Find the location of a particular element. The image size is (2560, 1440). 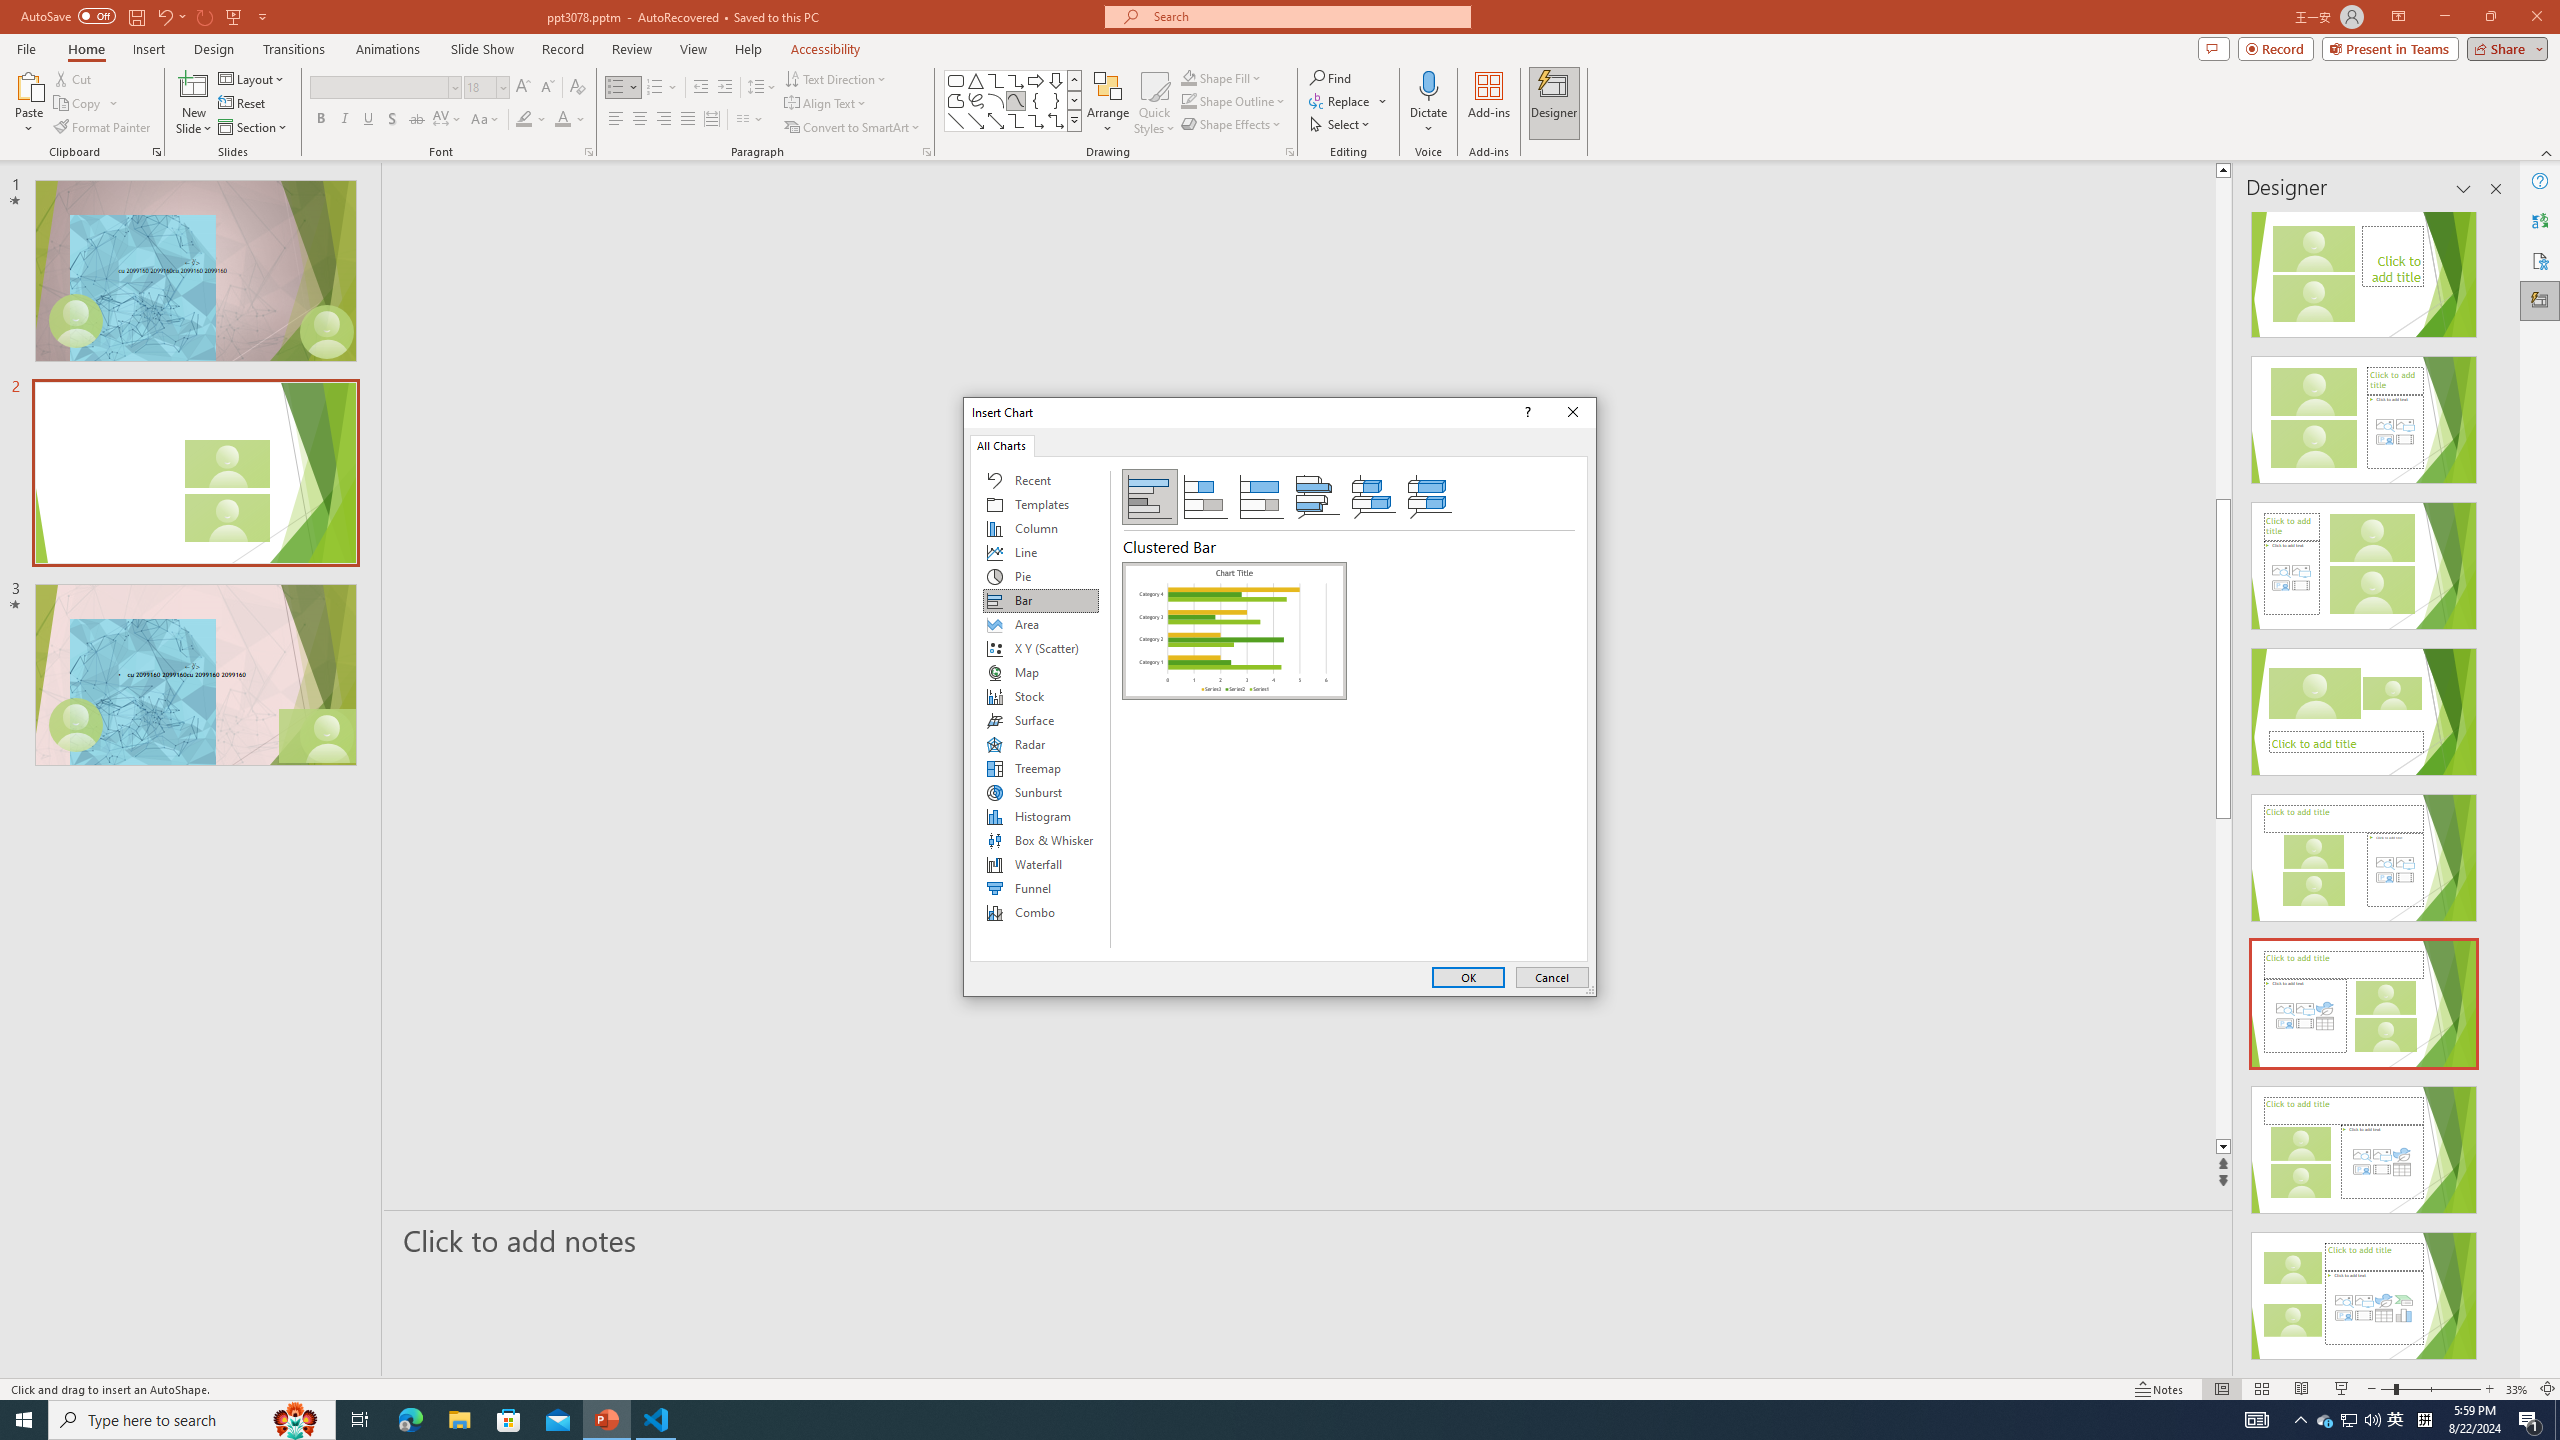

Microsoft Edge is located at coordinates (410, 1420).